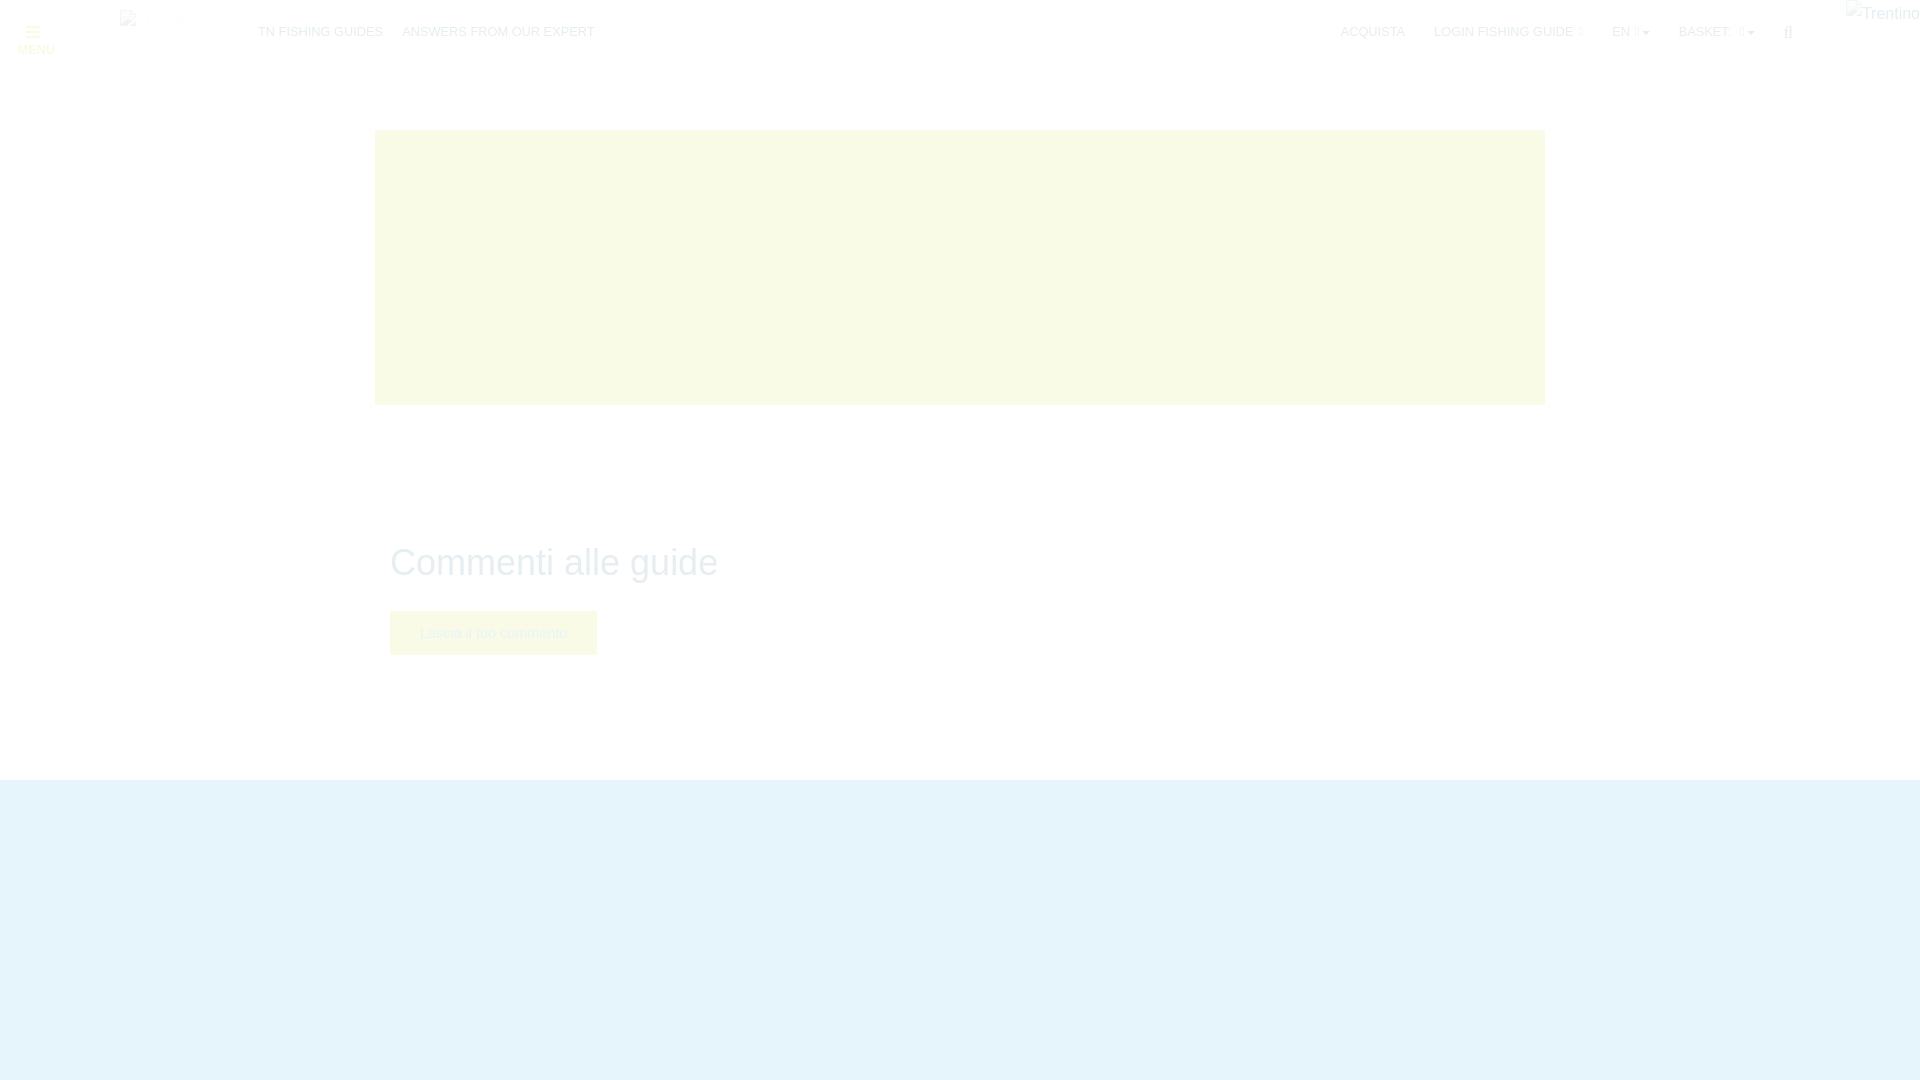  What do you see at coordinates (1372, 32) in the screenshot?
I see `ACQUISTA` at bounding box center [1372, 32].